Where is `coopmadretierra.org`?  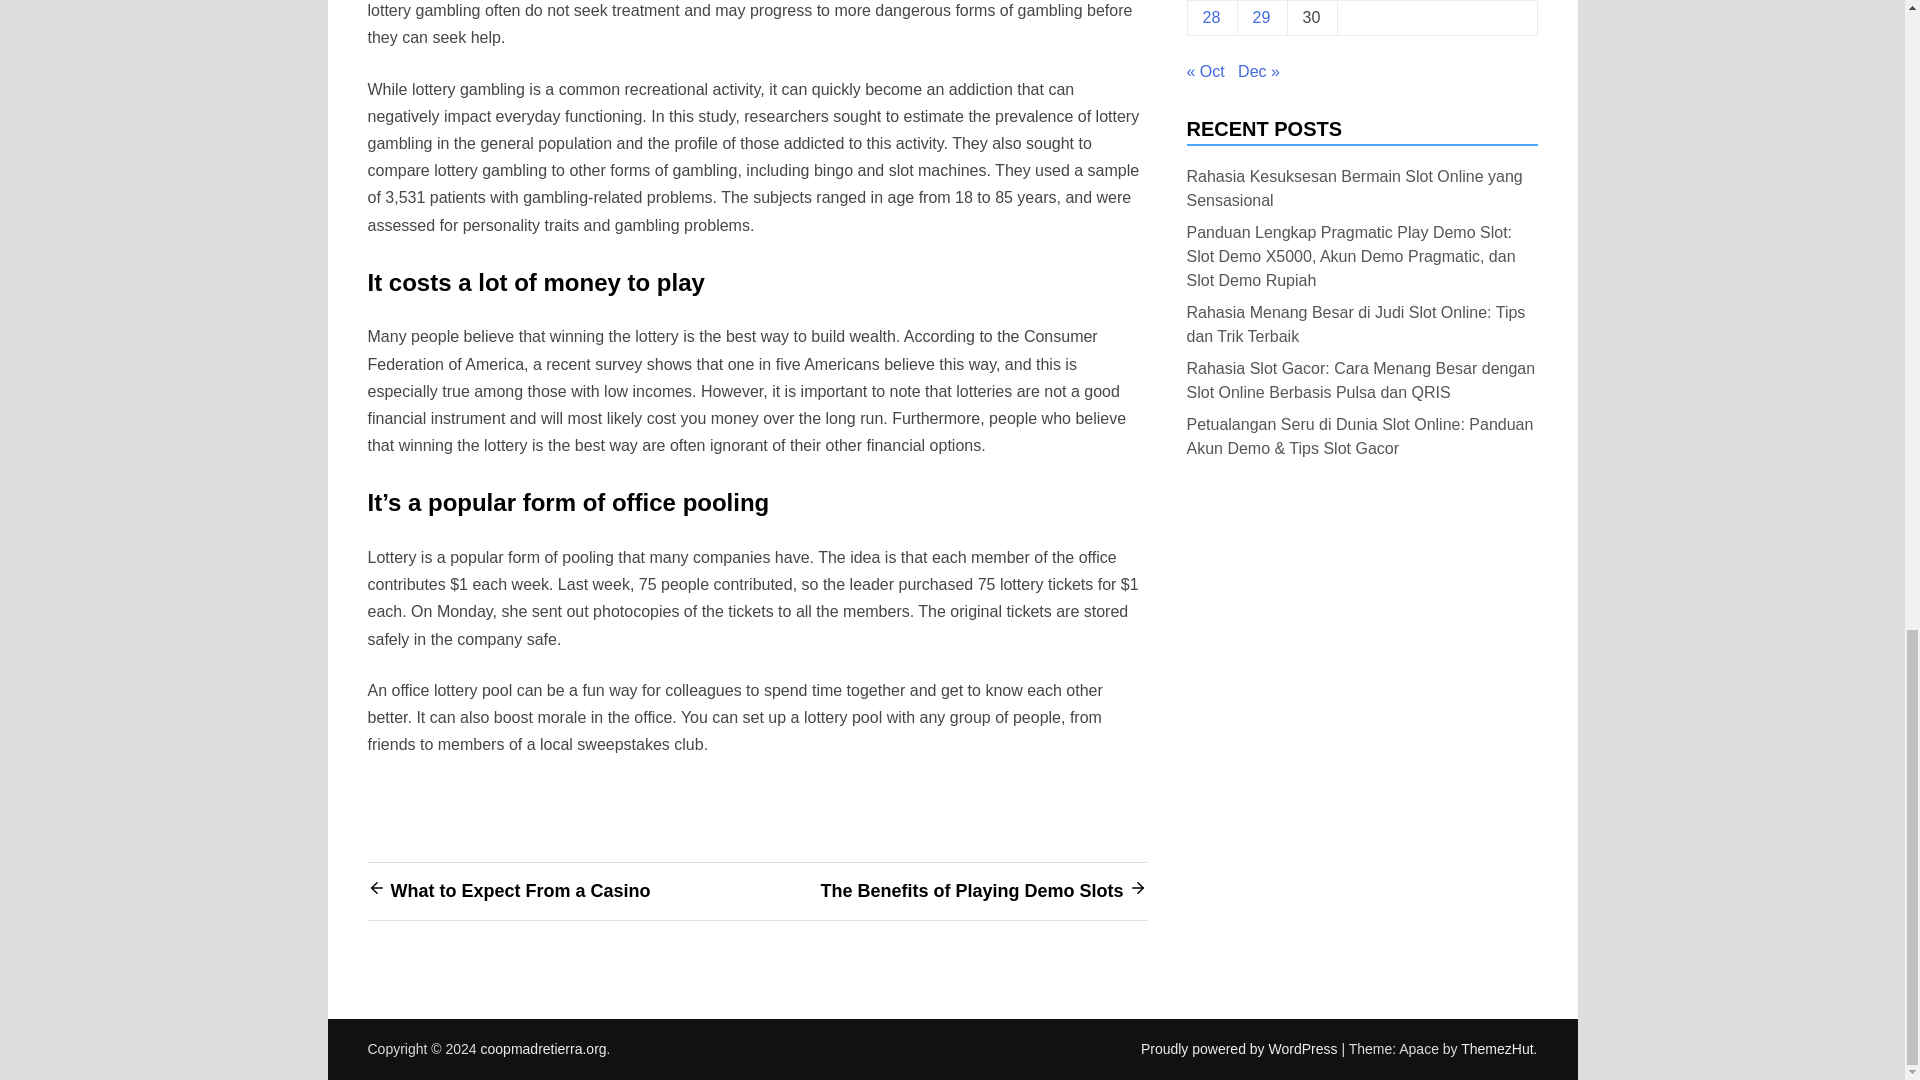 coopmadretierra.org is located at coordinates (544, 1049).